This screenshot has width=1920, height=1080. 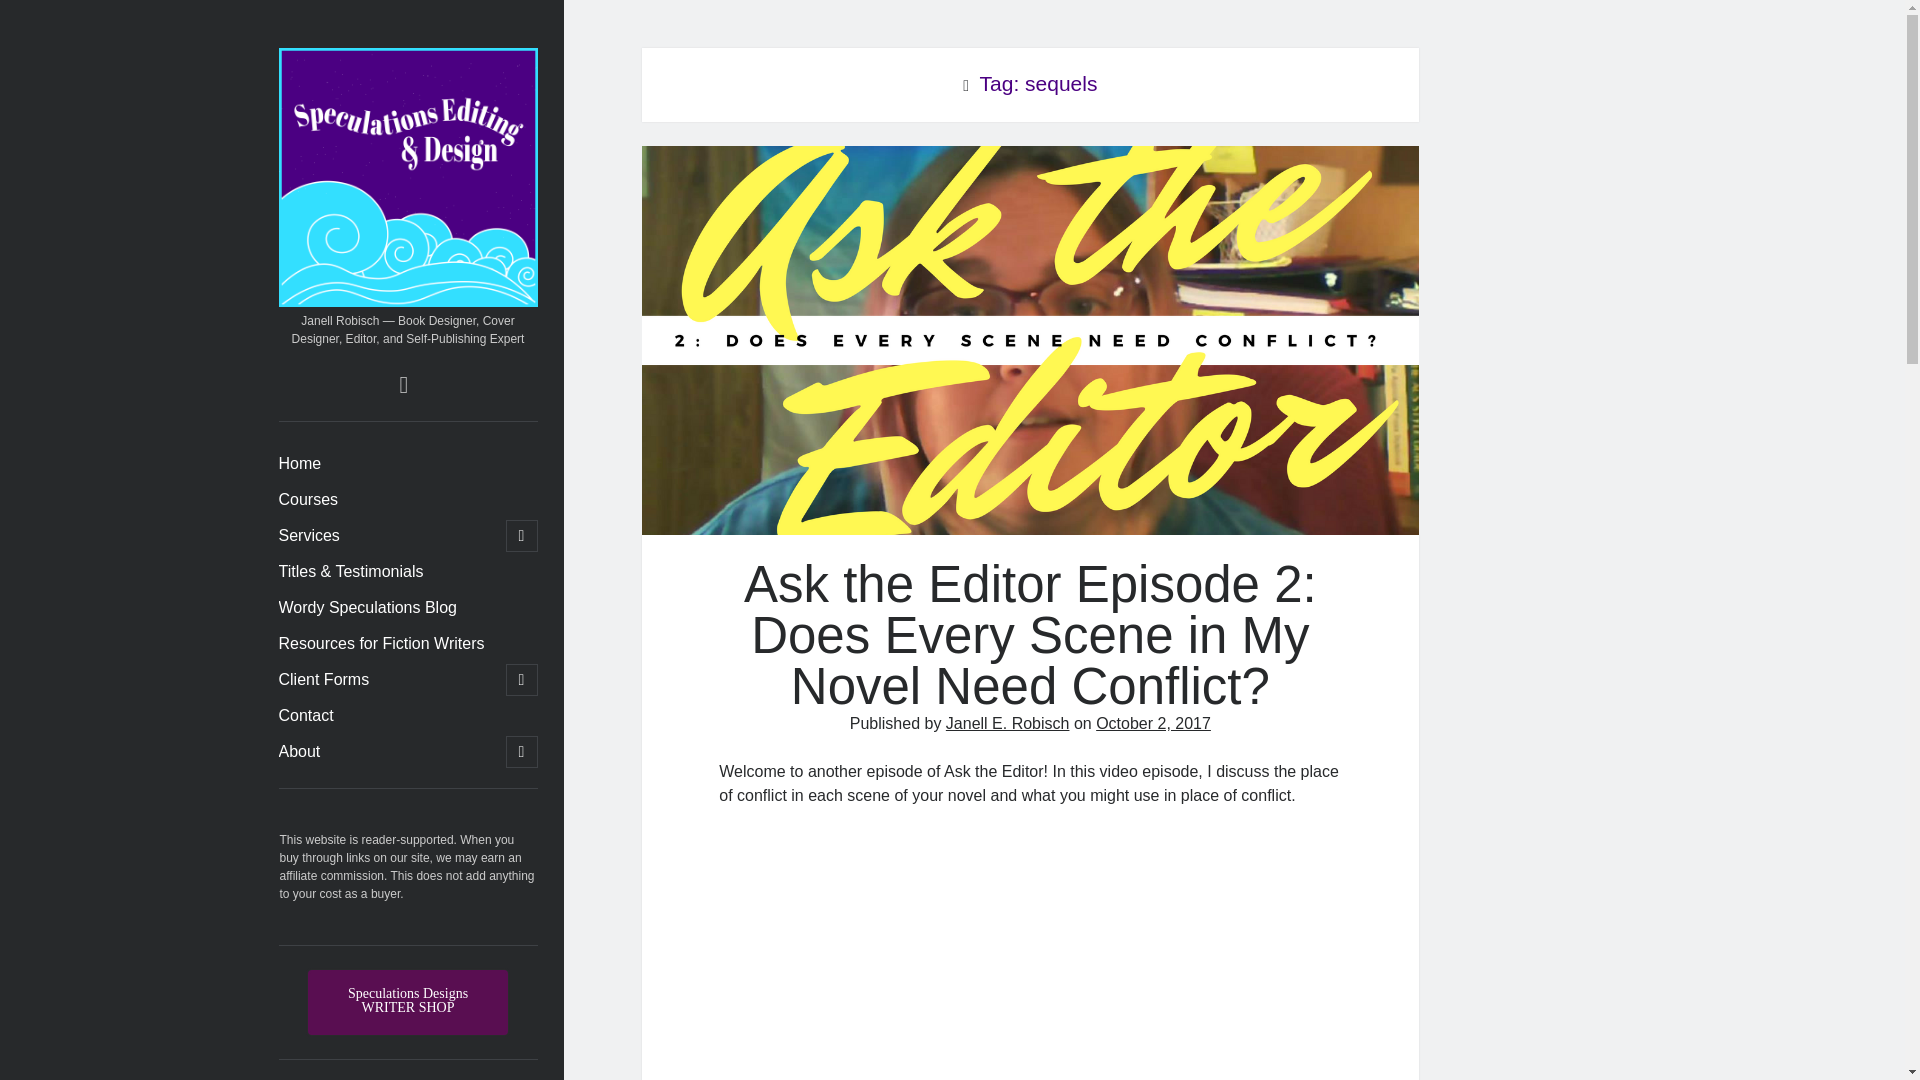 I want to click on Contact, so click(x=305, y=716).